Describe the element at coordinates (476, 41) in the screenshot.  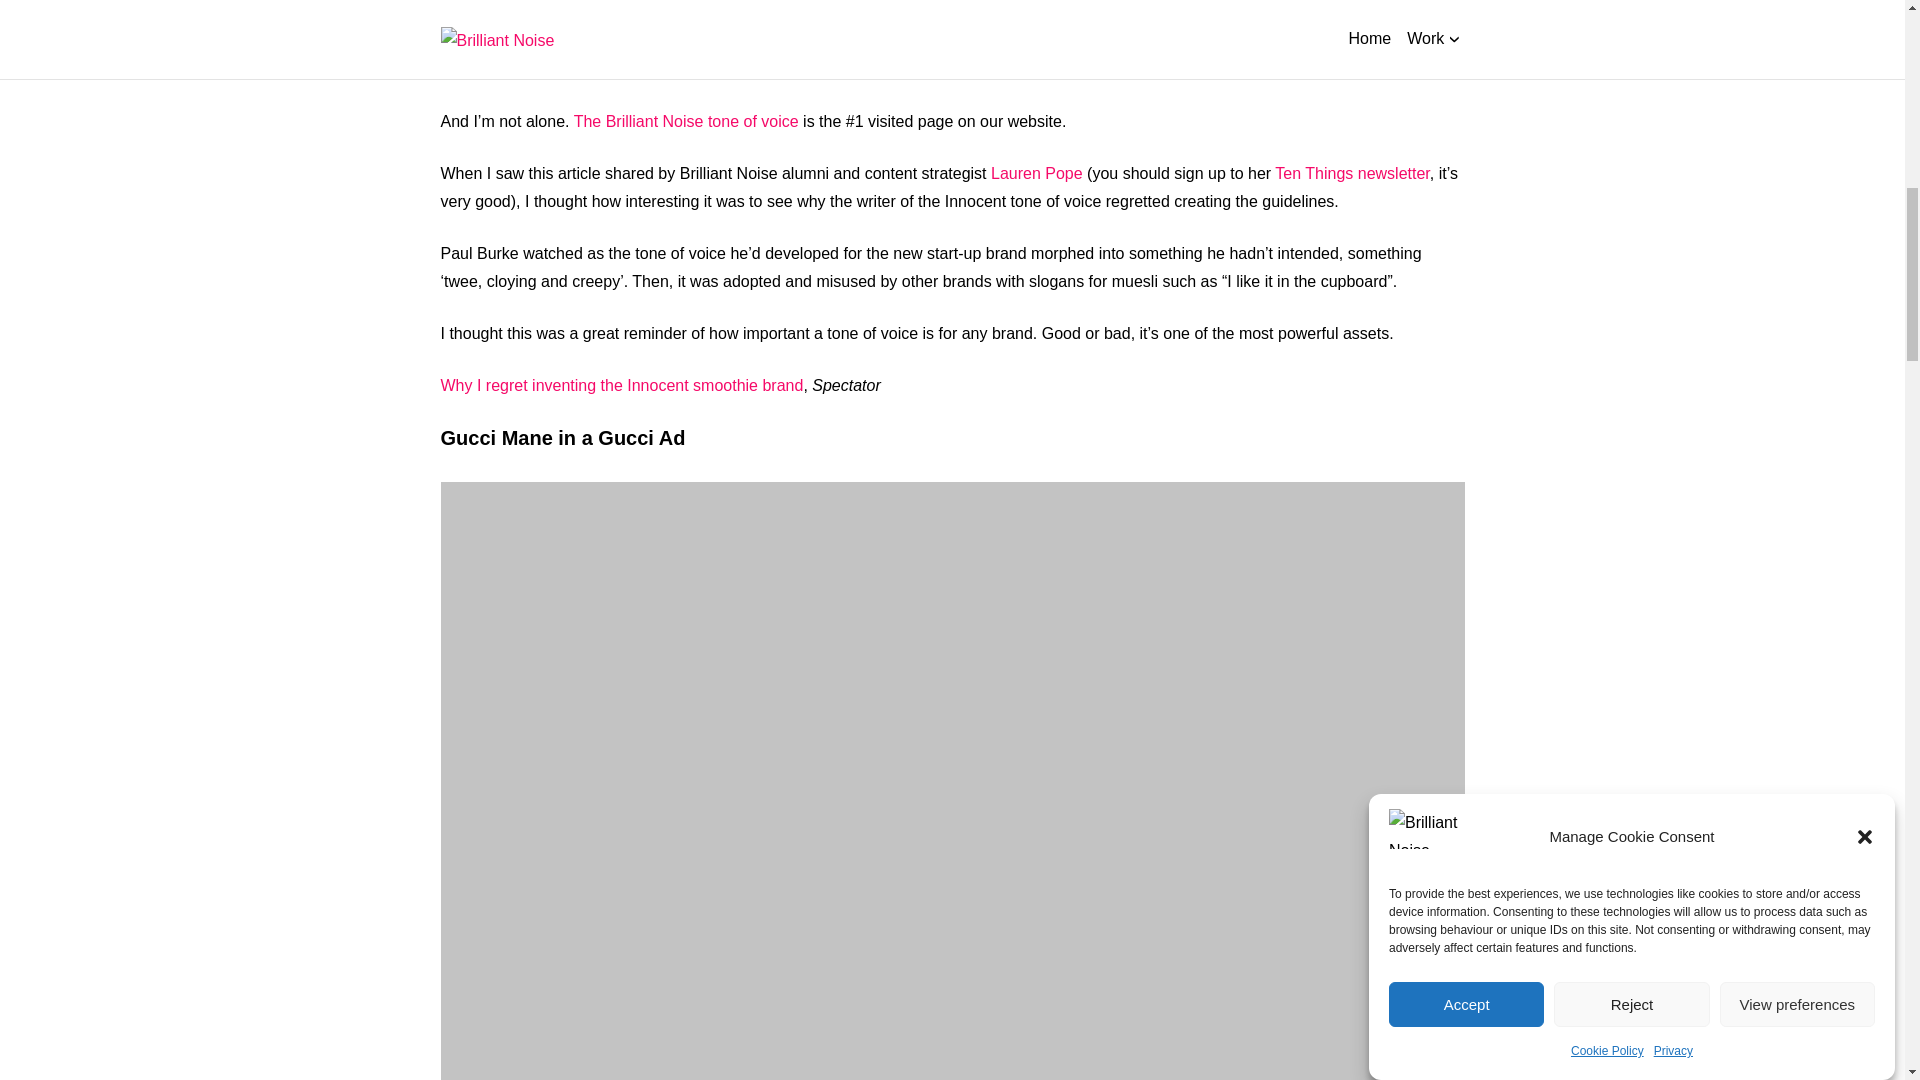
I see `Mailchimp` at that location.